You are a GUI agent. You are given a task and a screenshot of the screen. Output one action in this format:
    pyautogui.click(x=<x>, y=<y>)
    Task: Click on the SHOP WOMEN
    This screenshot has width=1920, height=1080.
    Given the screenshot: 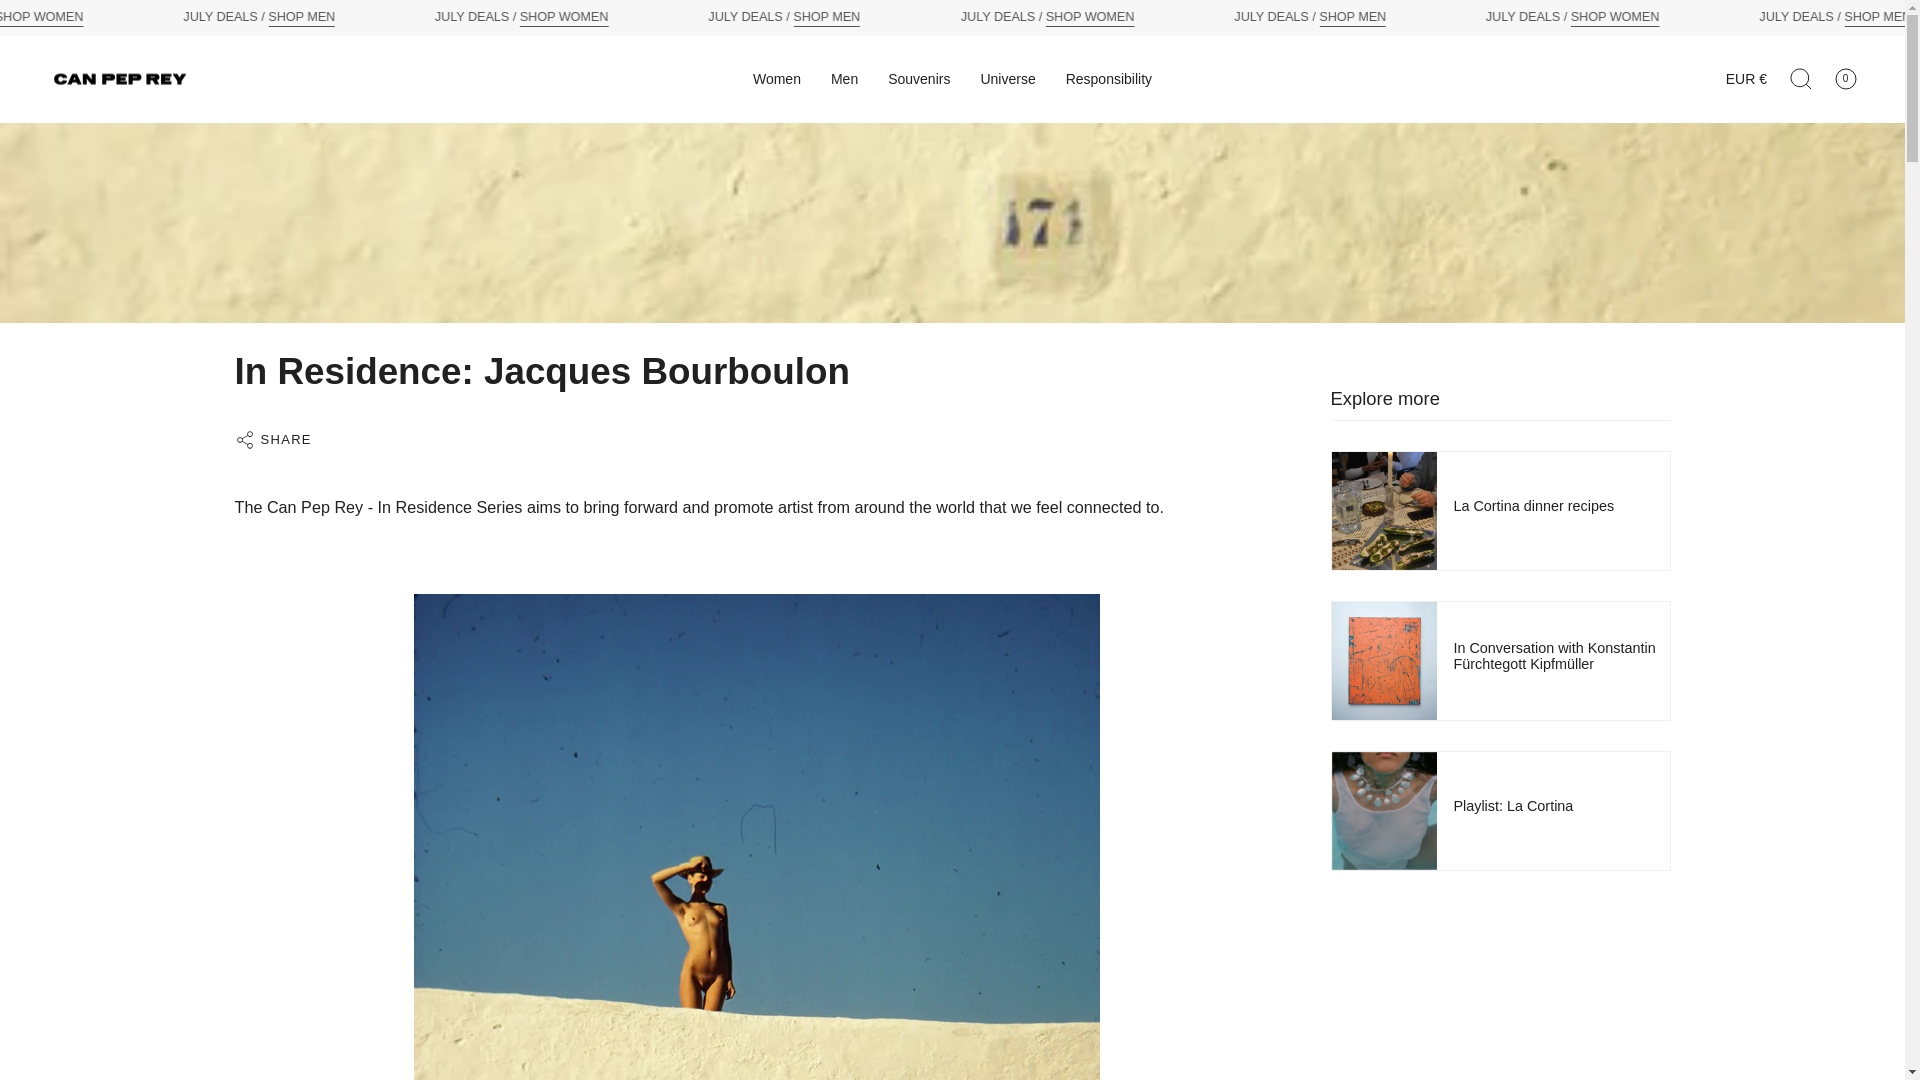 What is the action you would take?
    pyautogui.click(x=698, y=19)
    